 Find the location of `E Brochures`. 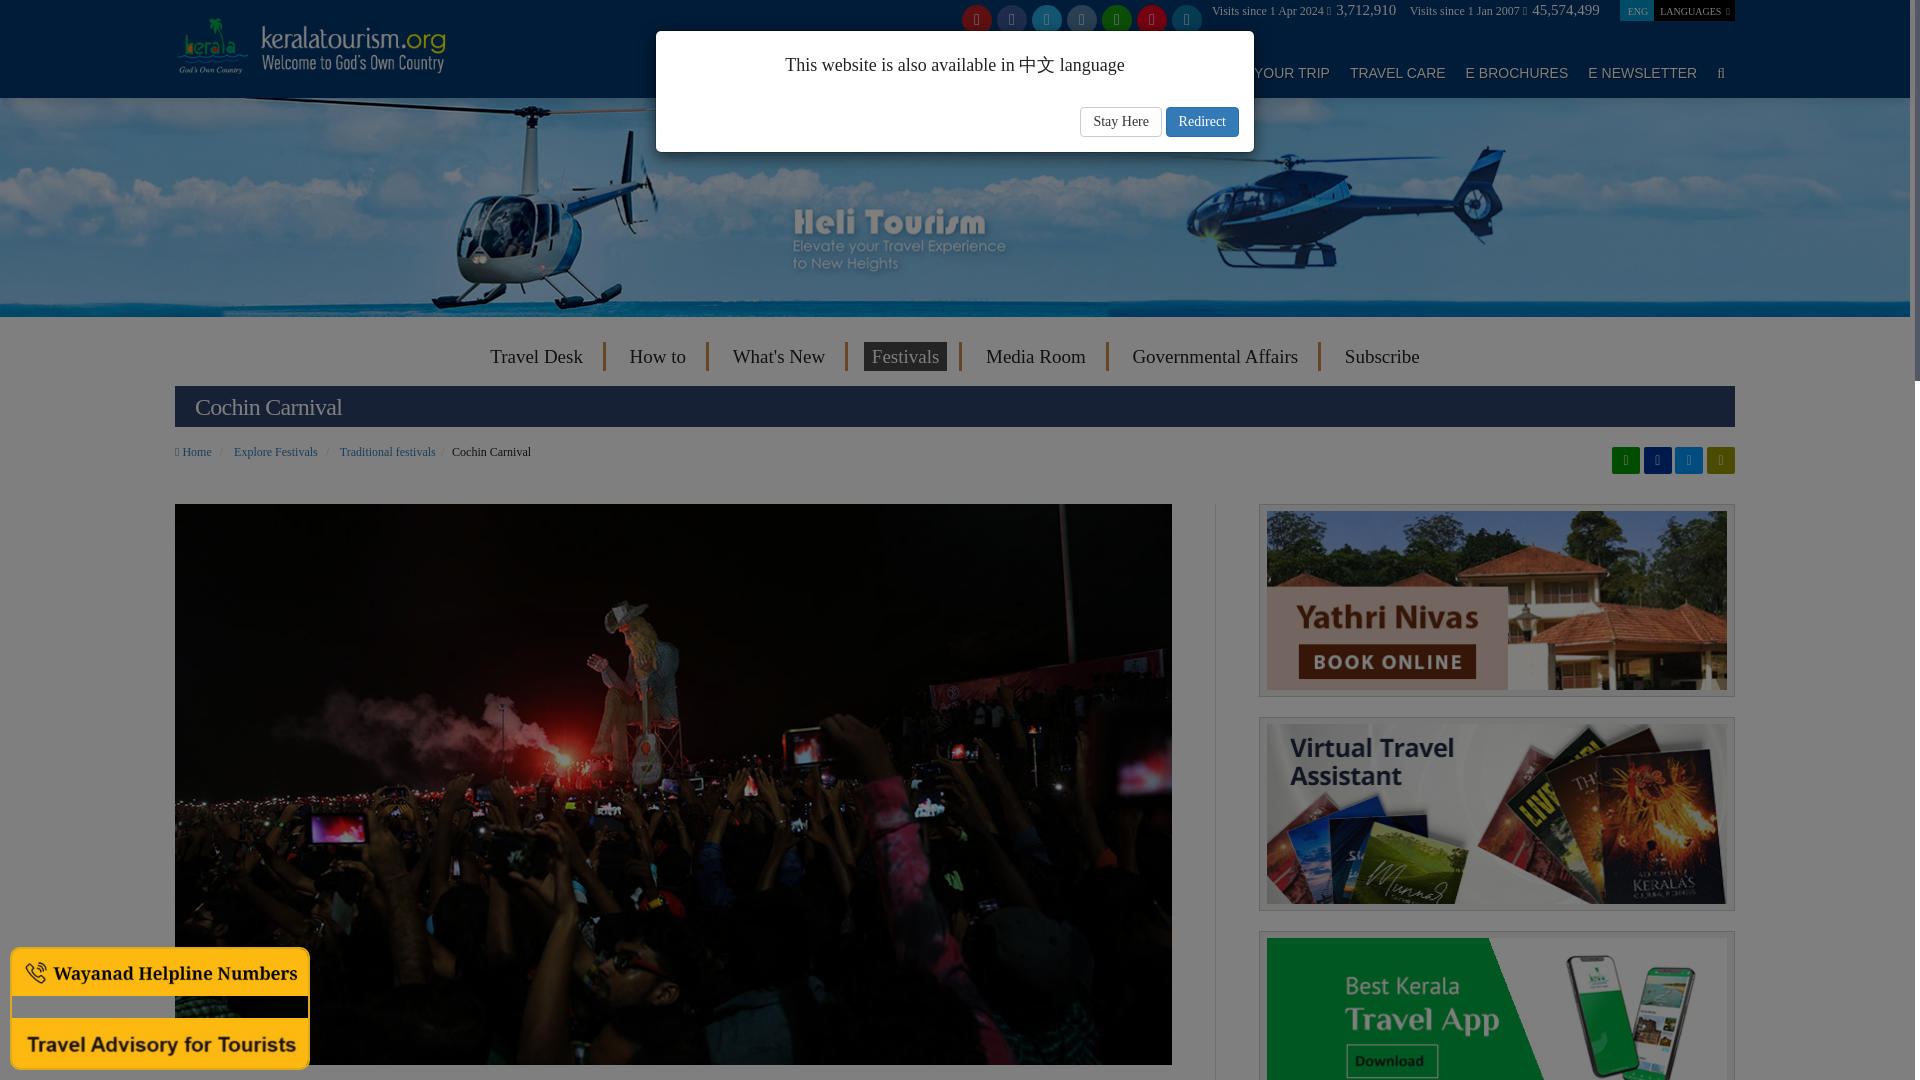

E Brochures is located at coordinates (1496, 812).